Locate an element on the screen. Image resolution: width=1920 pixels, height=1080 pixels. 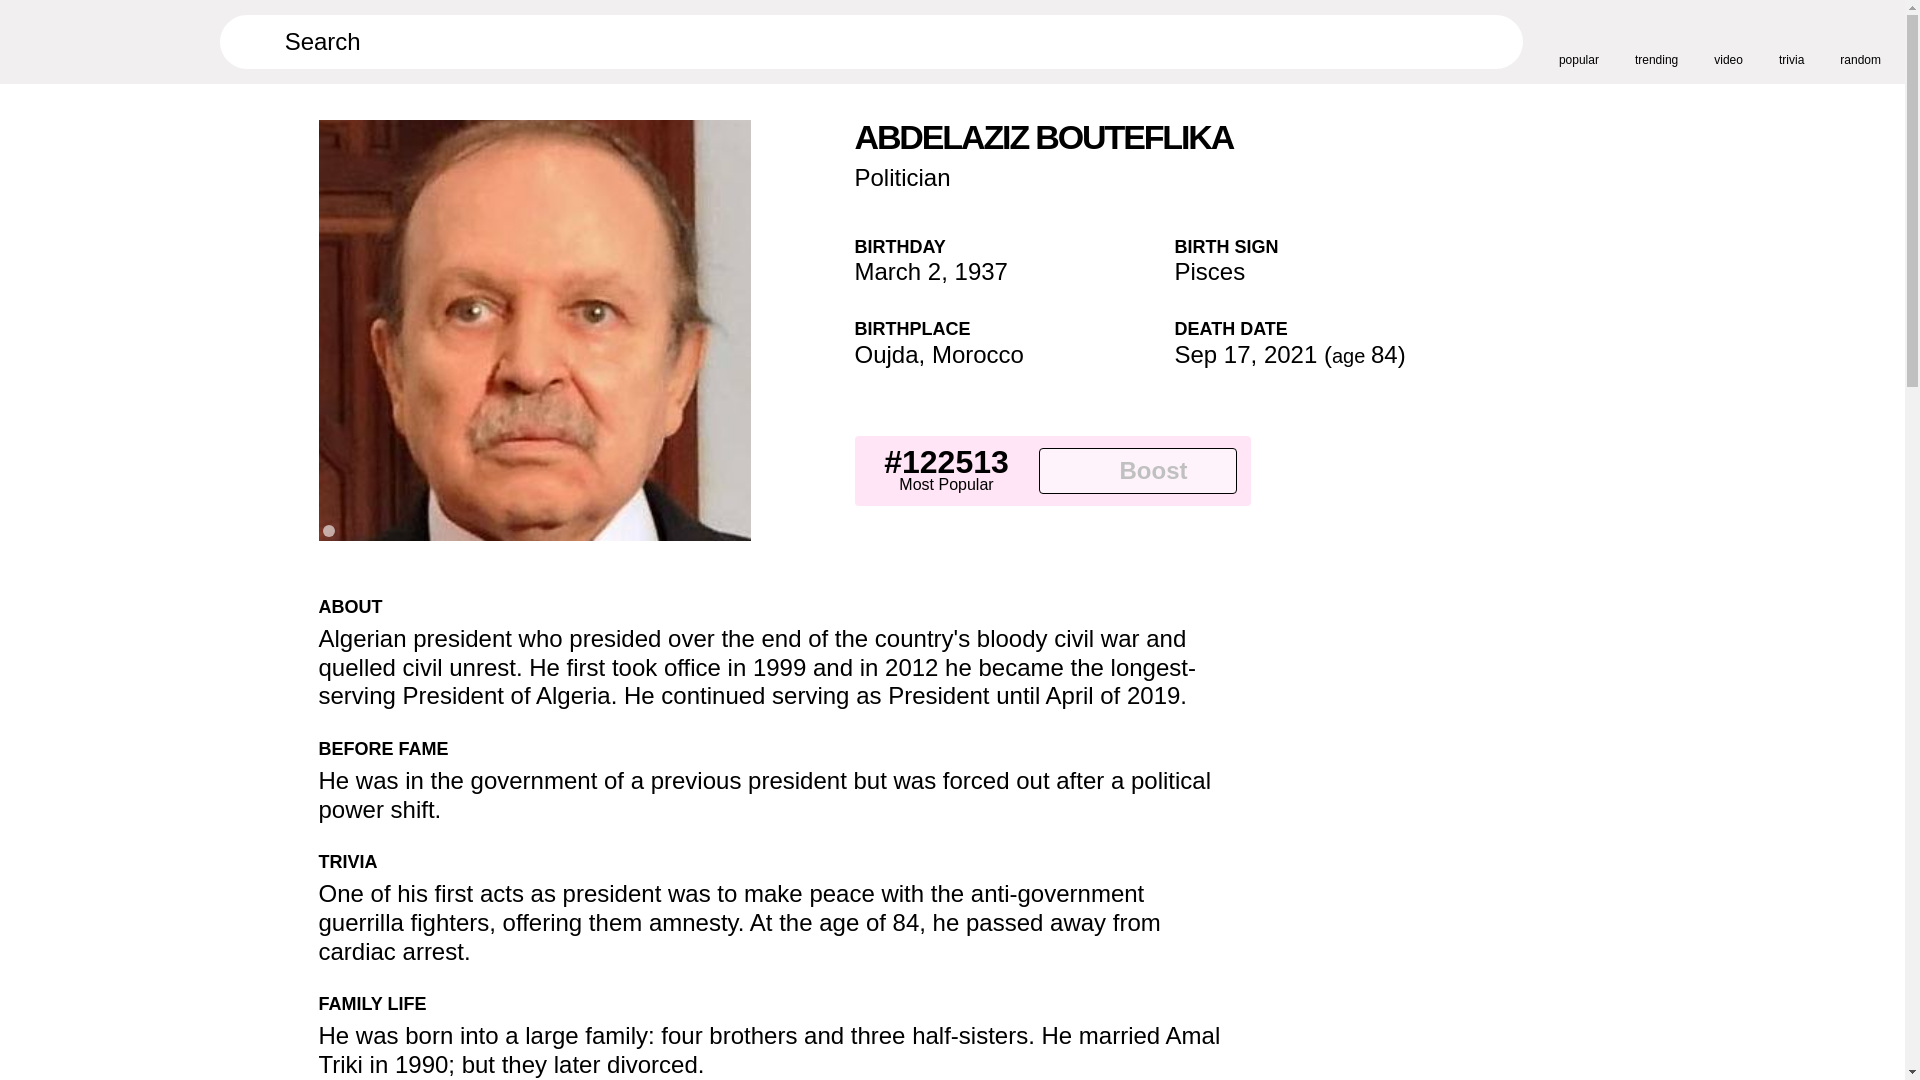
Pisces is located at coordinates (1208, 272).